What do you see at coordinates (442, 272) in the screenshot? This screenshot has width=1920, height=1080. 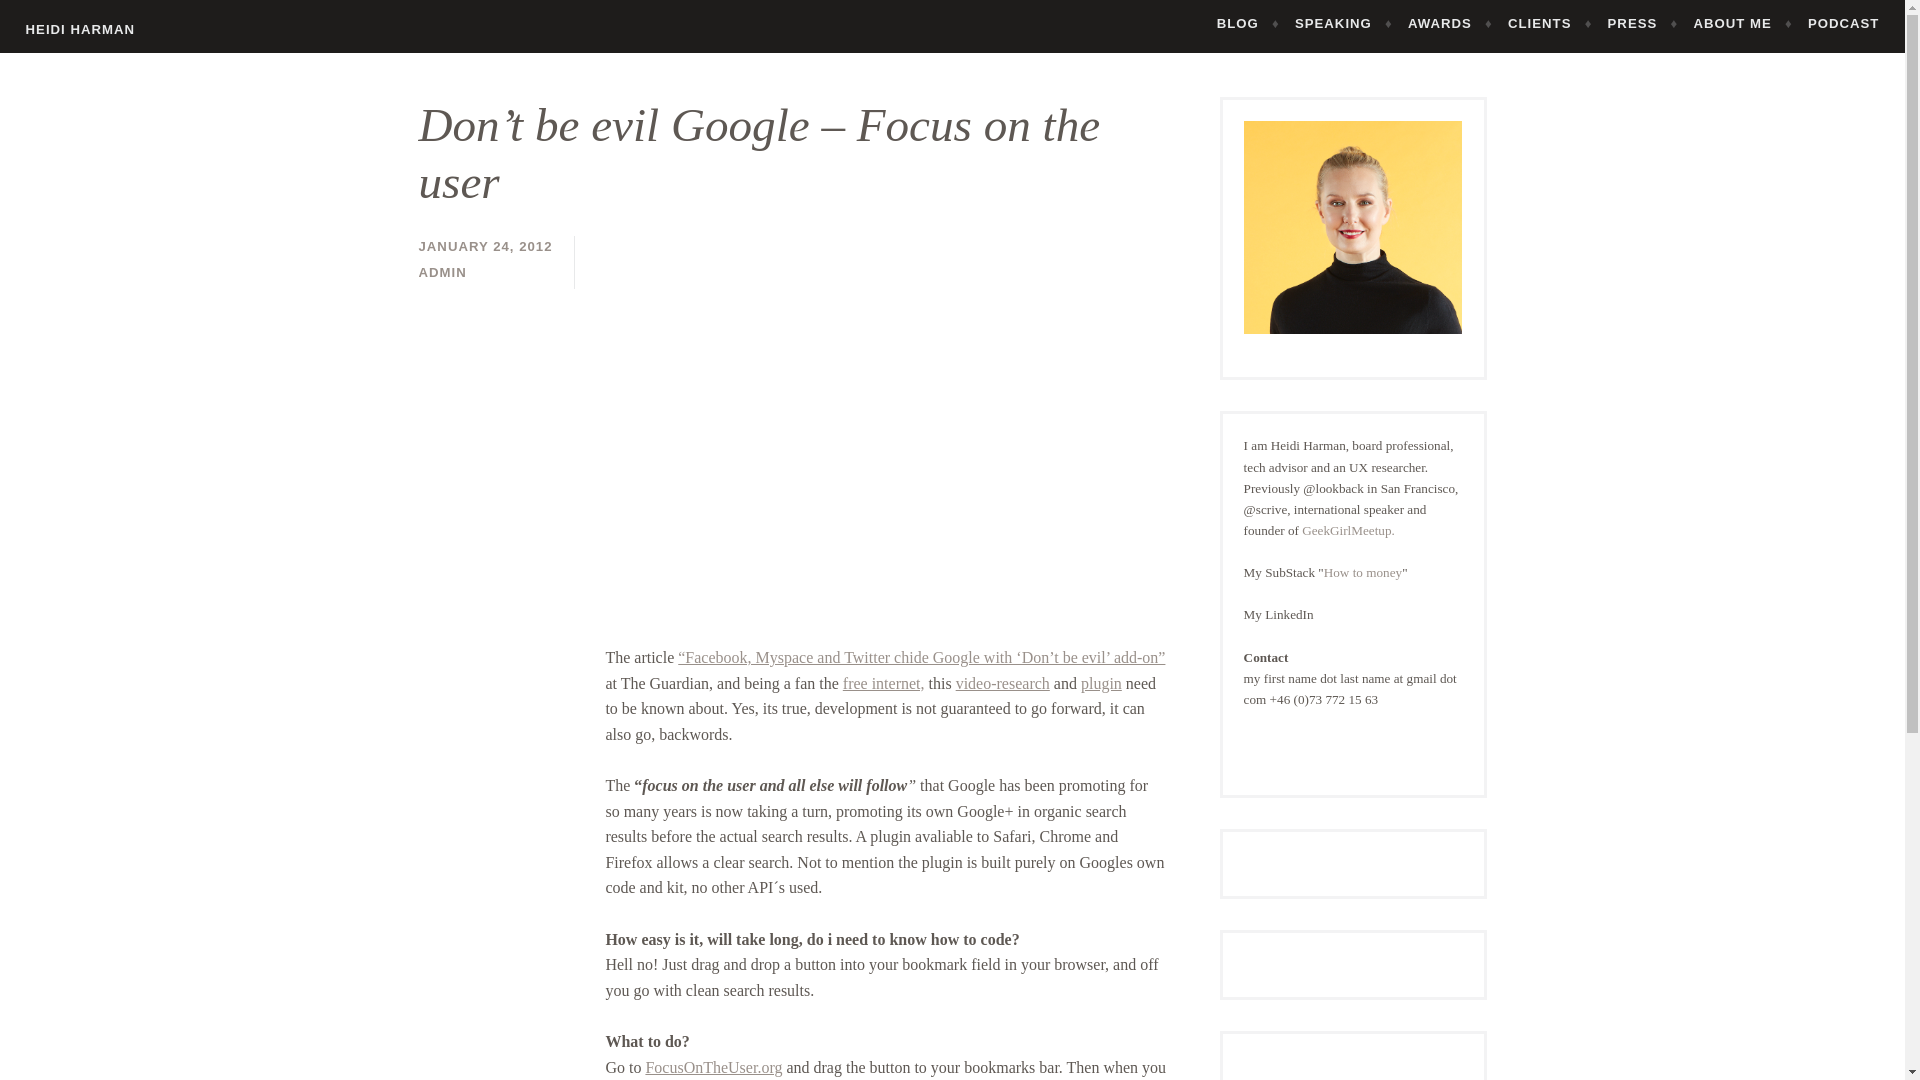 I see `ADMIN` at bounding box center [442, 272].